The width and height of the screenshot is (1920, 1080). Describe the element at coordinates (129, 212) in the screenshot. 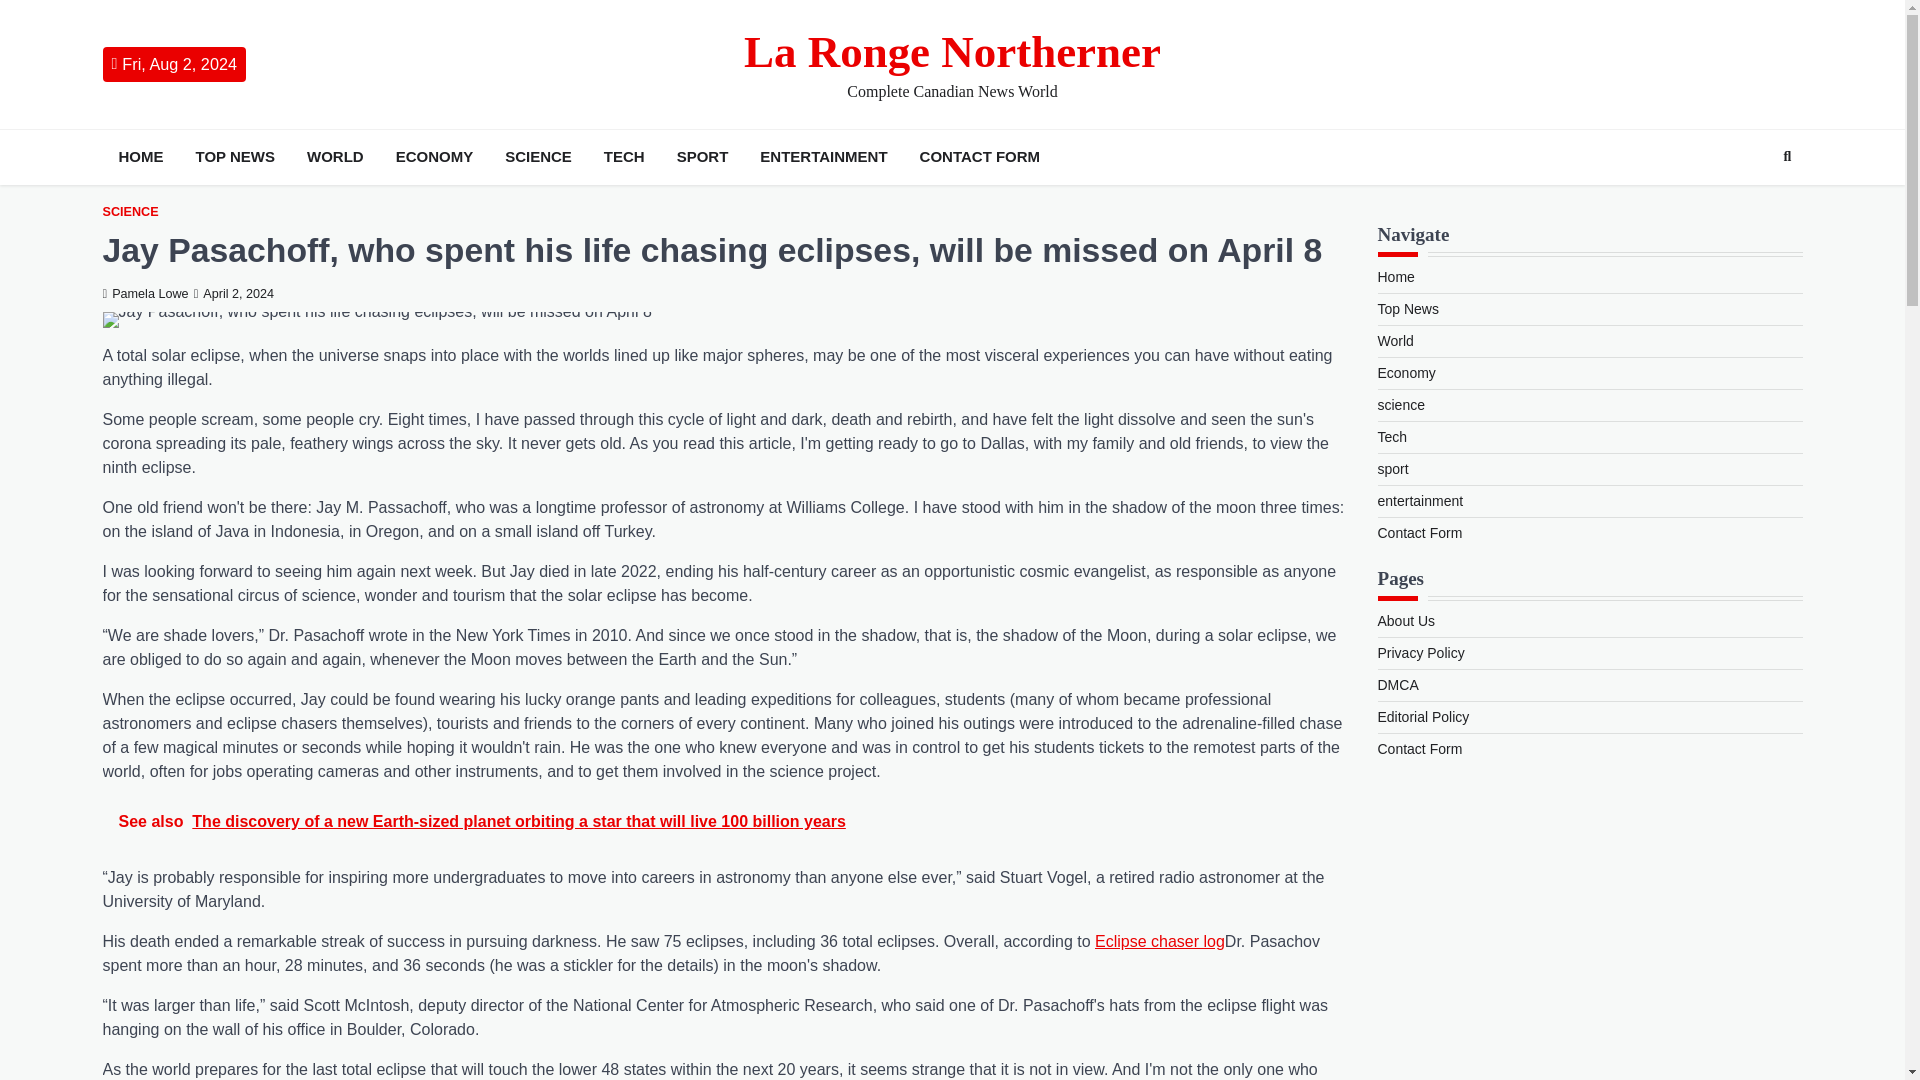

I see `SCIENCE` at that location.